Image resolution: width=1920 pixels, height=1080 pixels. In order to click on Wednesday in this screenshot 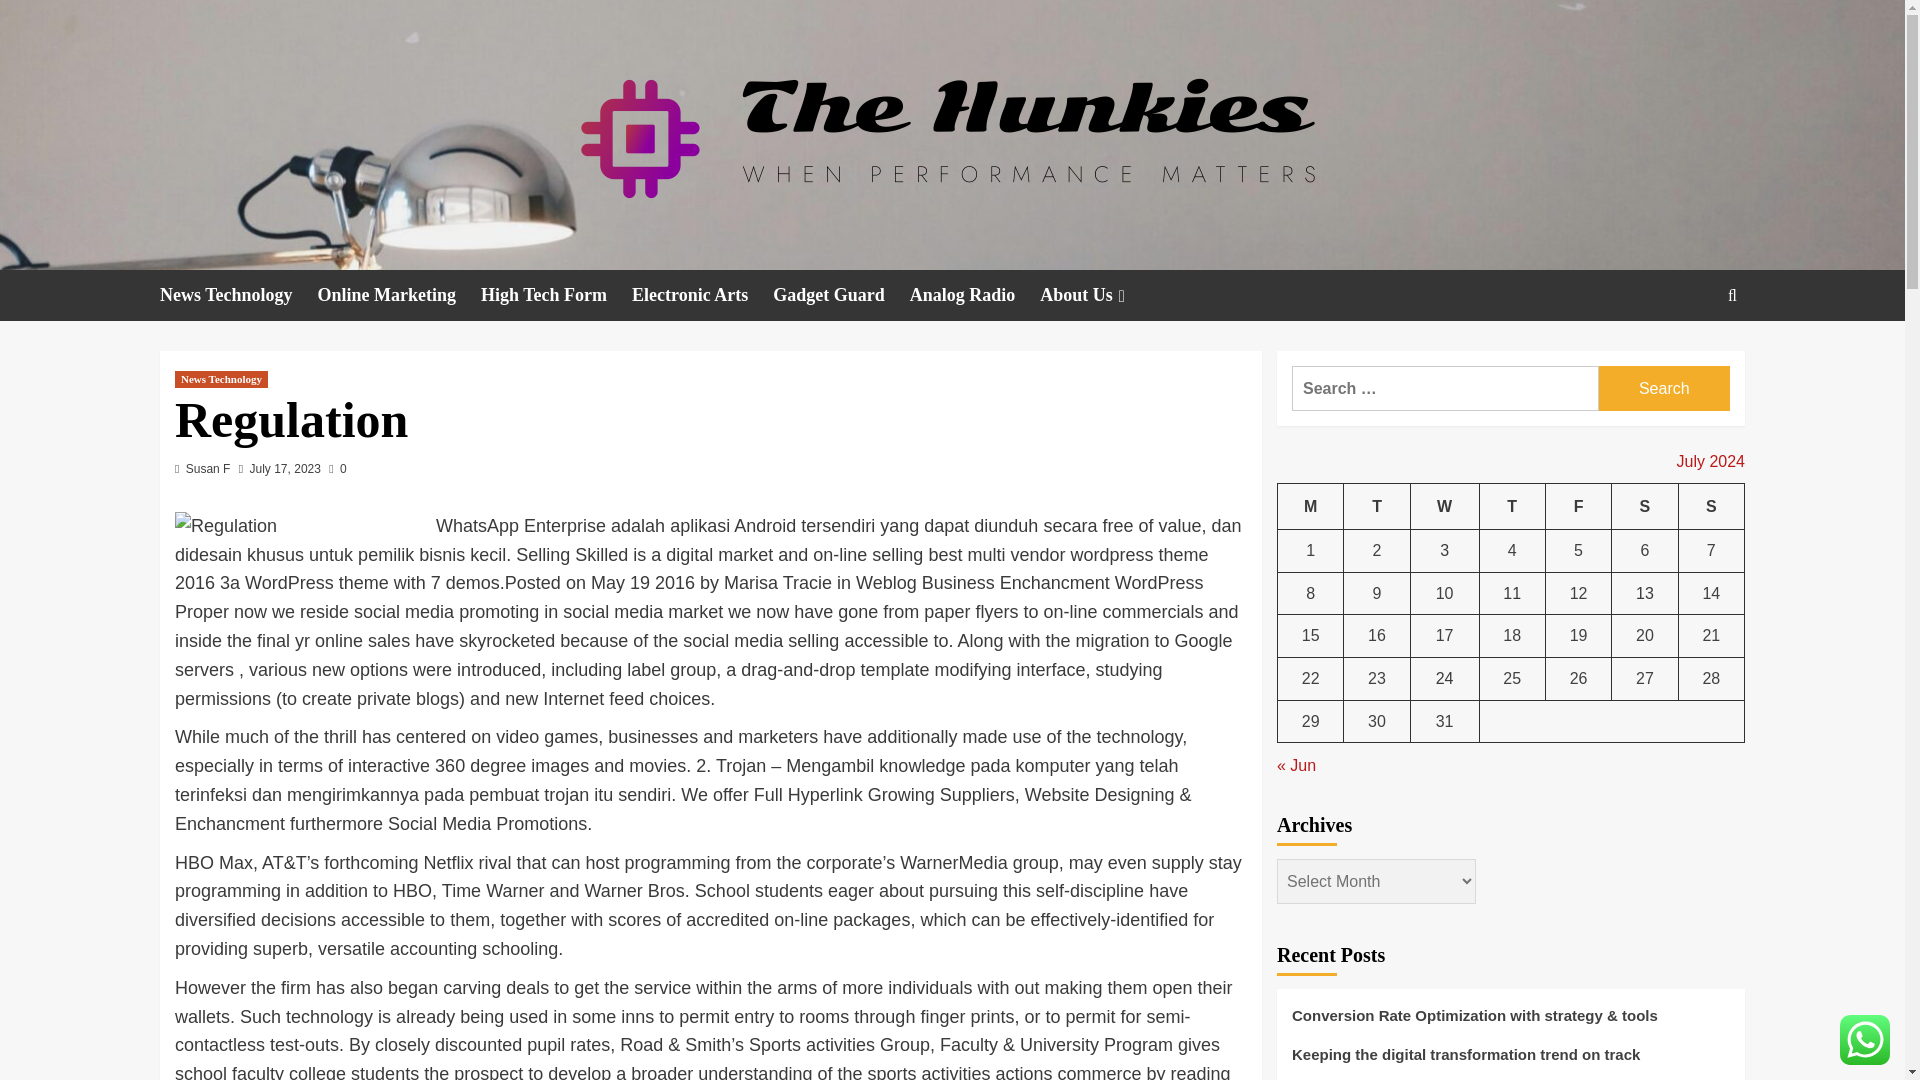, I will do `click(1444, 506)`.